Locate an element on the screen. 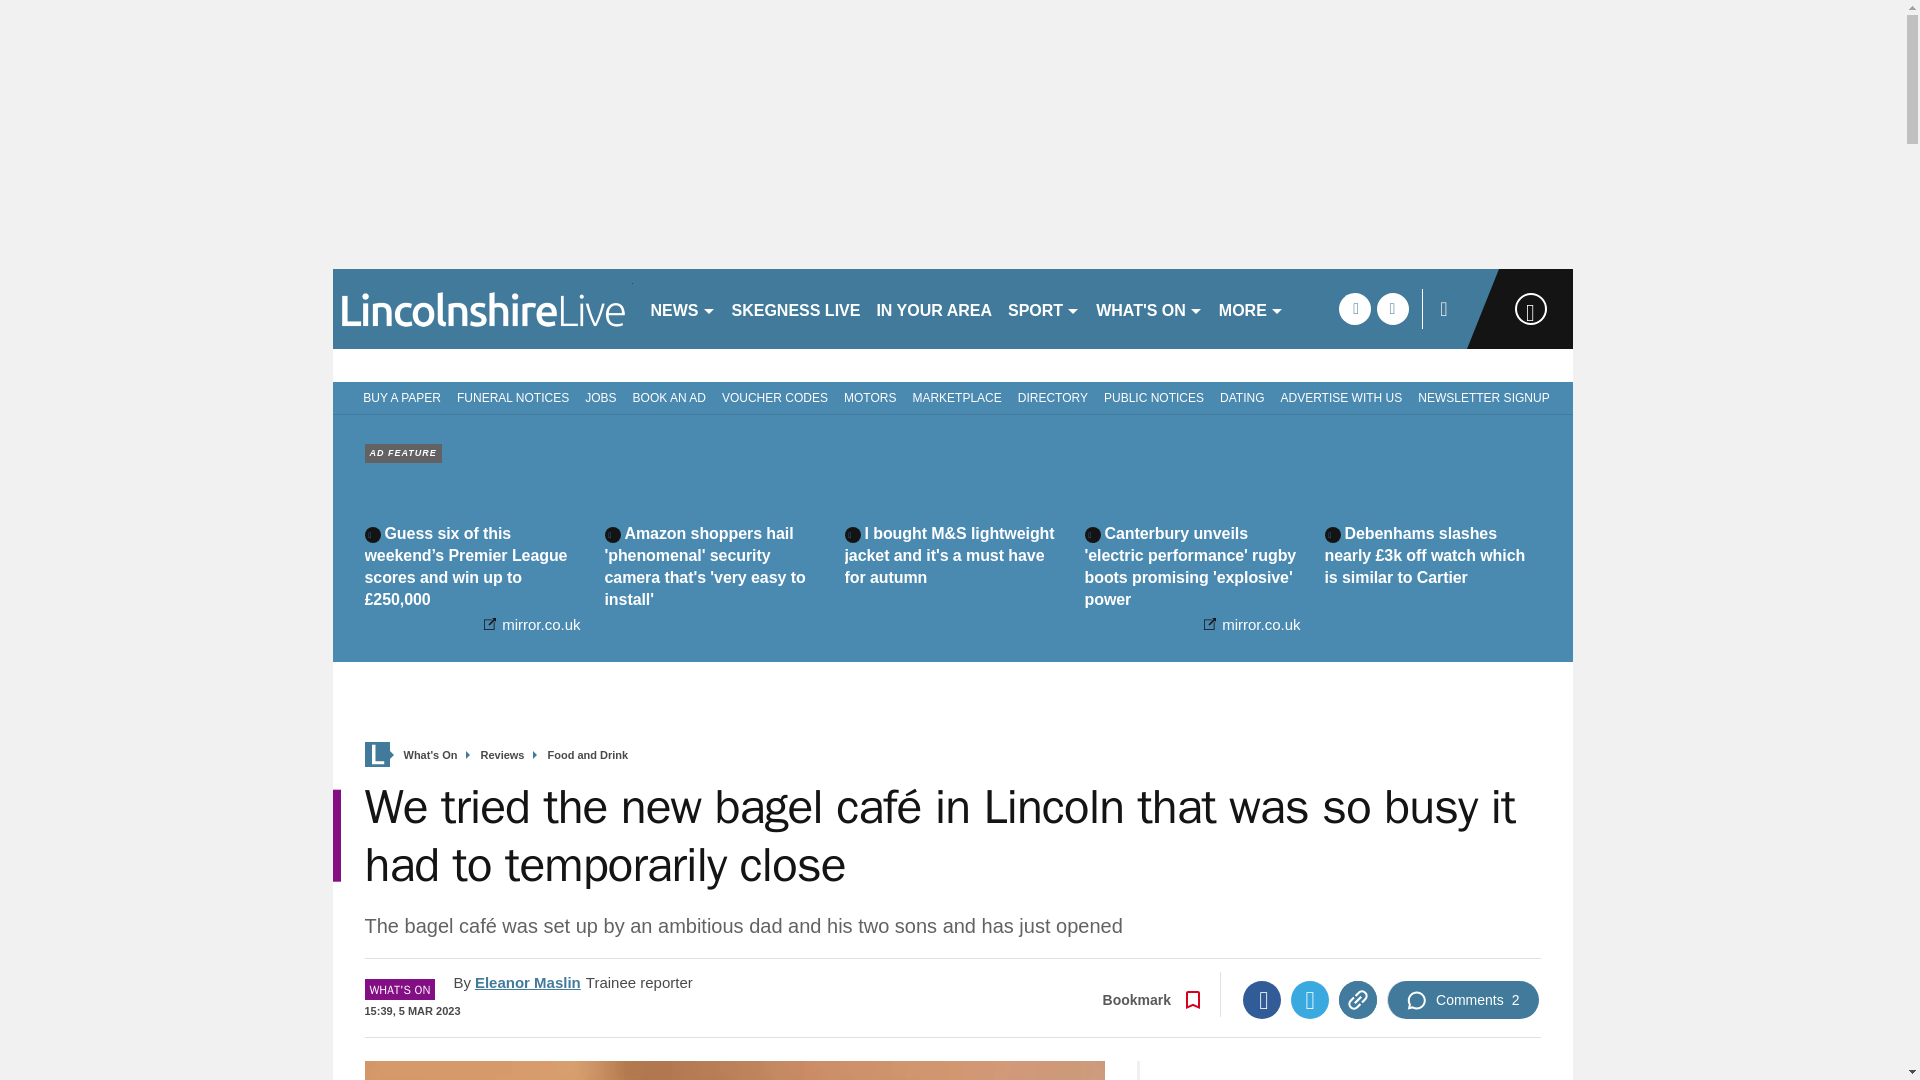 This screenshot has width=1920, height=1080. twitter is located at coordinates (1392, 308).